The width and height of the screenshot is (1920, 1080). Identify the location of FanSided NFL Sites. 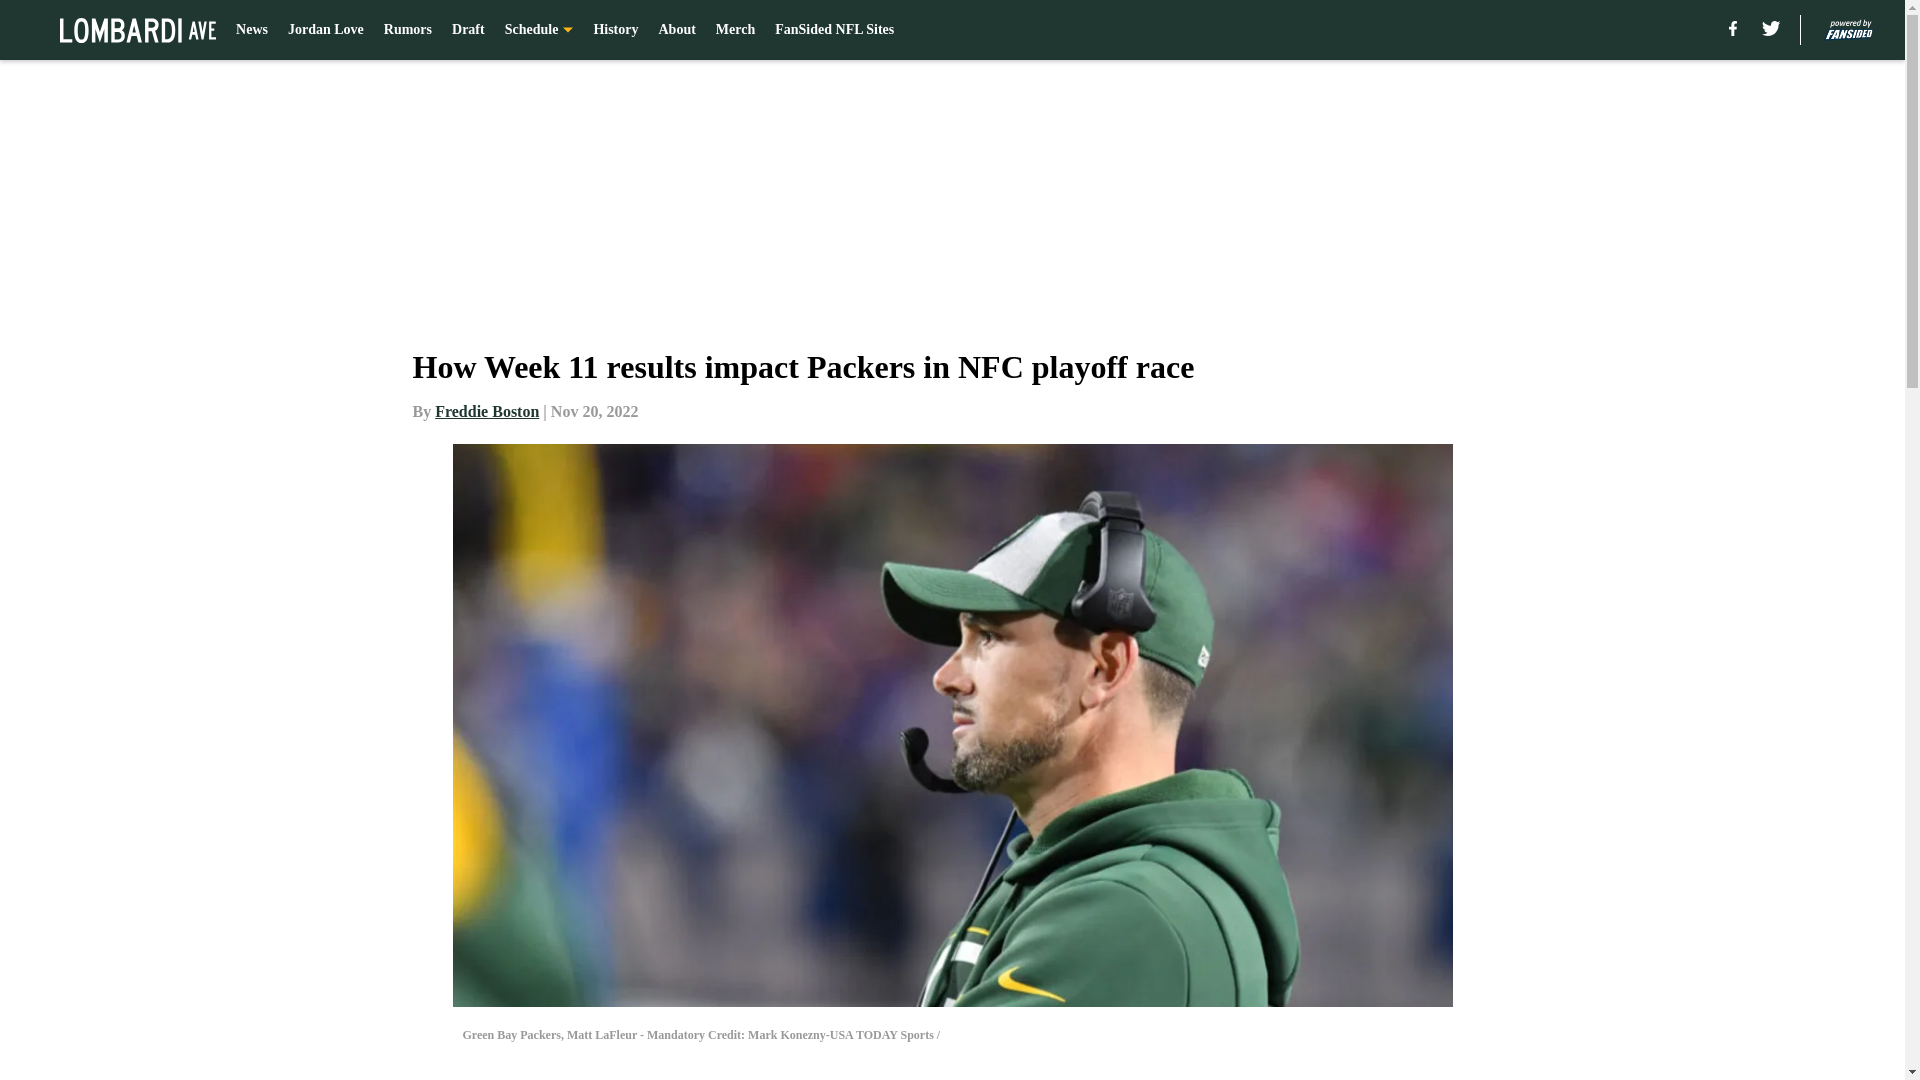
(834, 30).